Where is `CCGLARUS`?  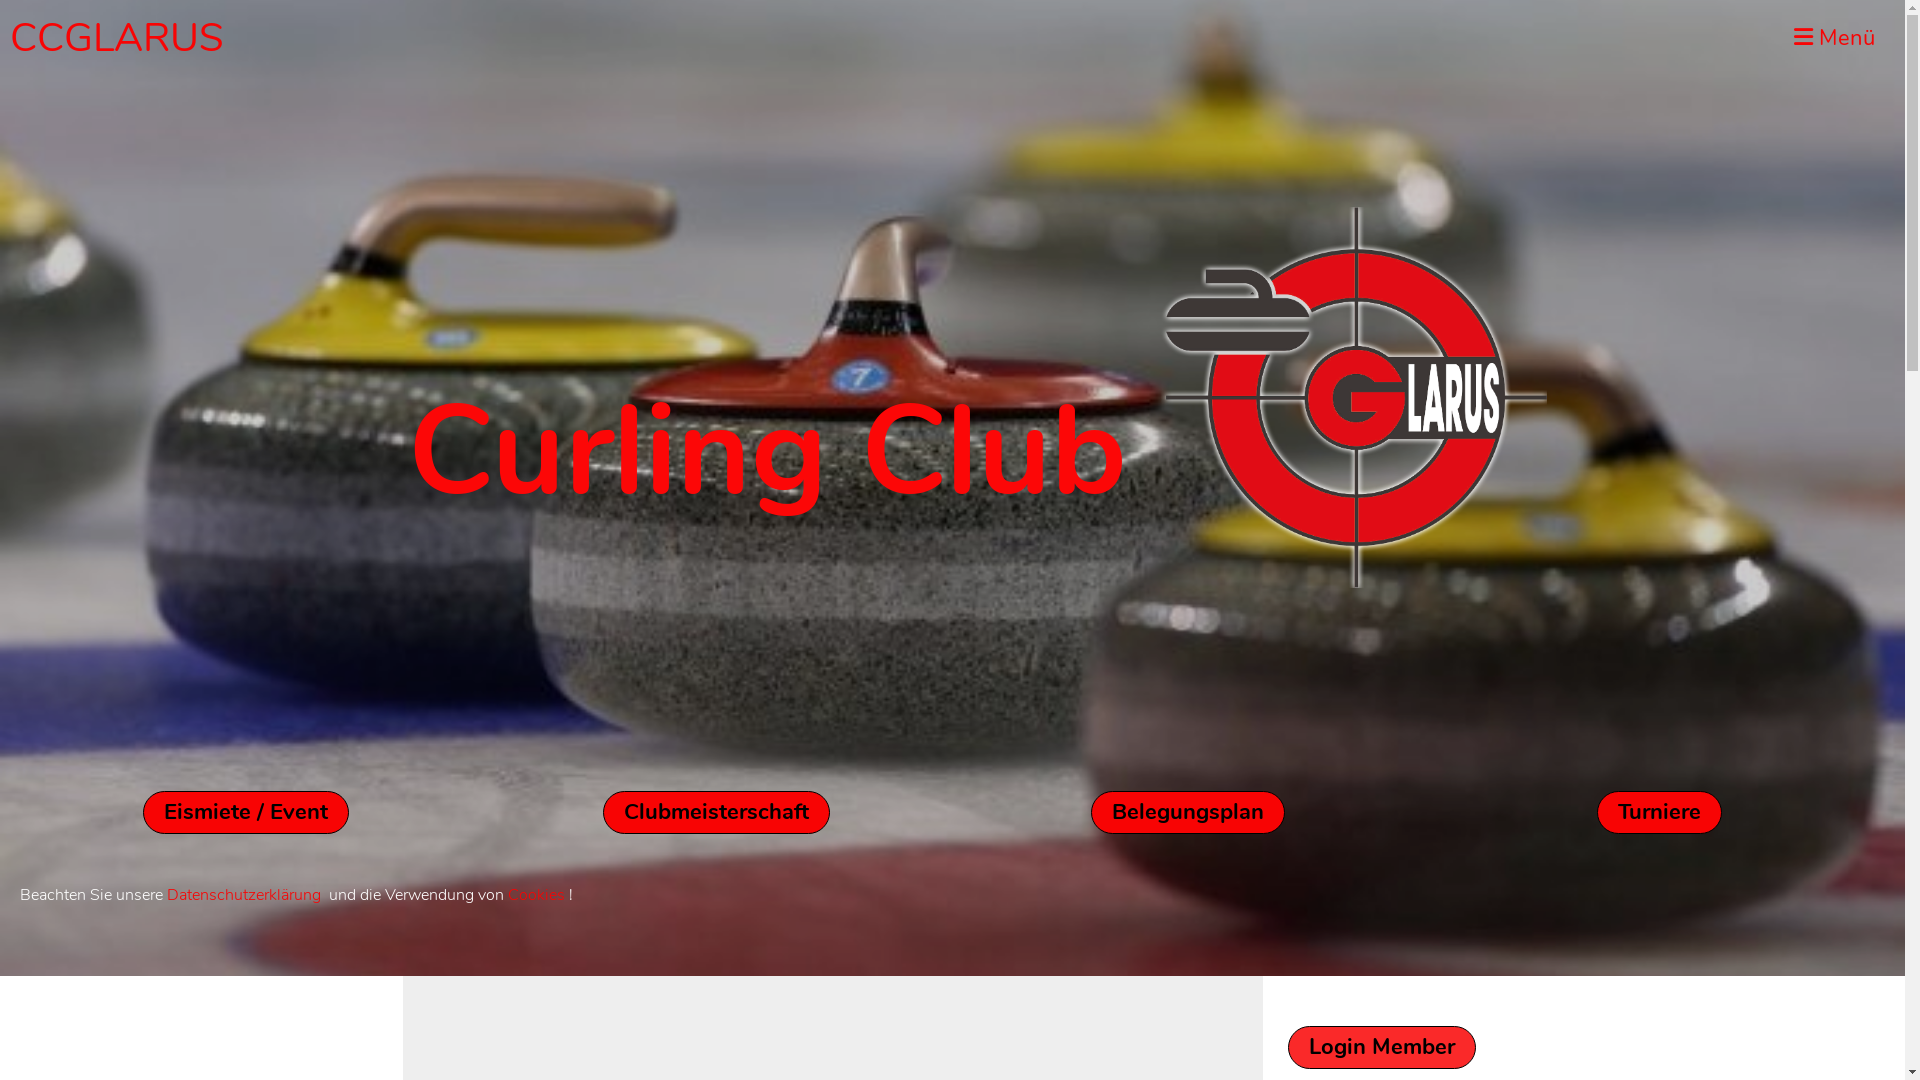
CCGLARUS is located at coordinates (117, 38).